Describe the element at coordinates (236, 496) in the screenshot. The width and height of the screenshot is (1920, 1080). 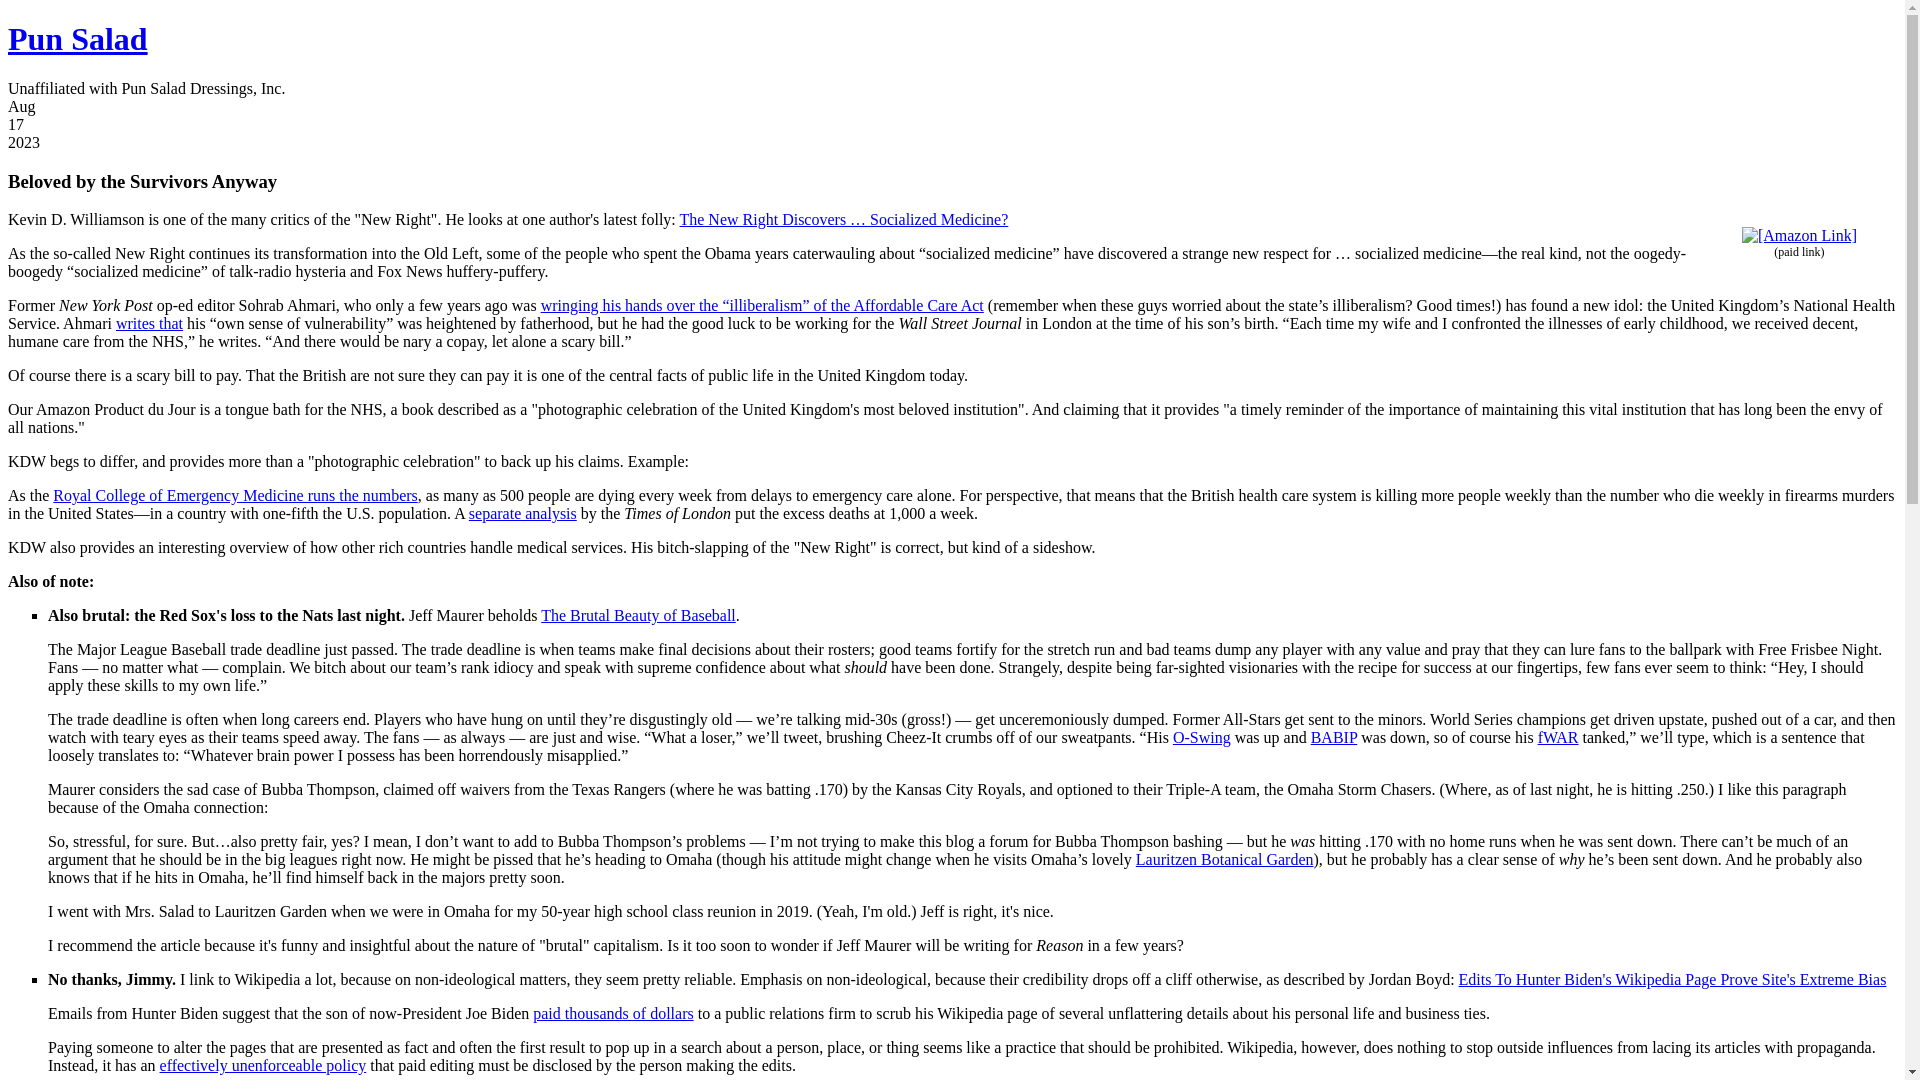
I see `Royal College of Emergency Medicine runs the numbers` at that location.